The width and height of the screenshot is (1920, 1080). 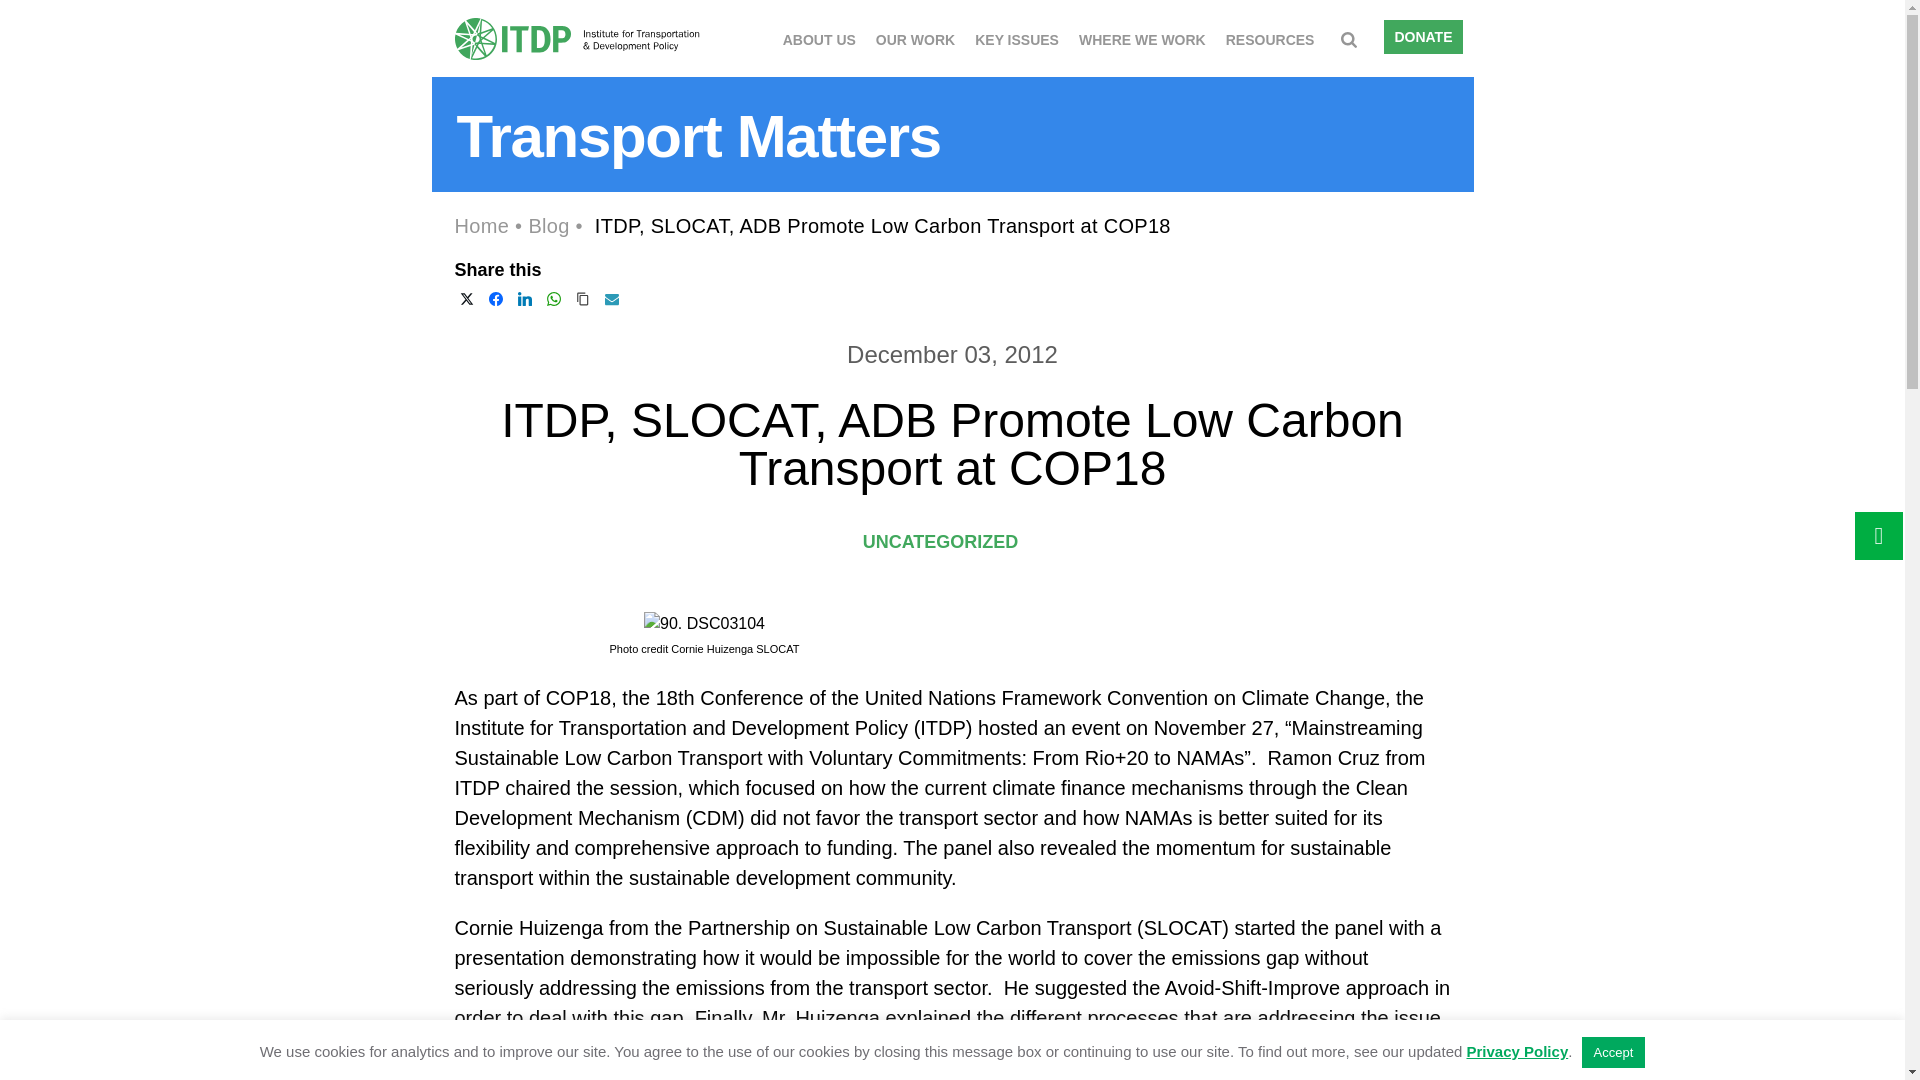 What do you see at coordinates (496, 299) in the screenshot?
I see `Share on Facebook` at bounding box center [496, 299].